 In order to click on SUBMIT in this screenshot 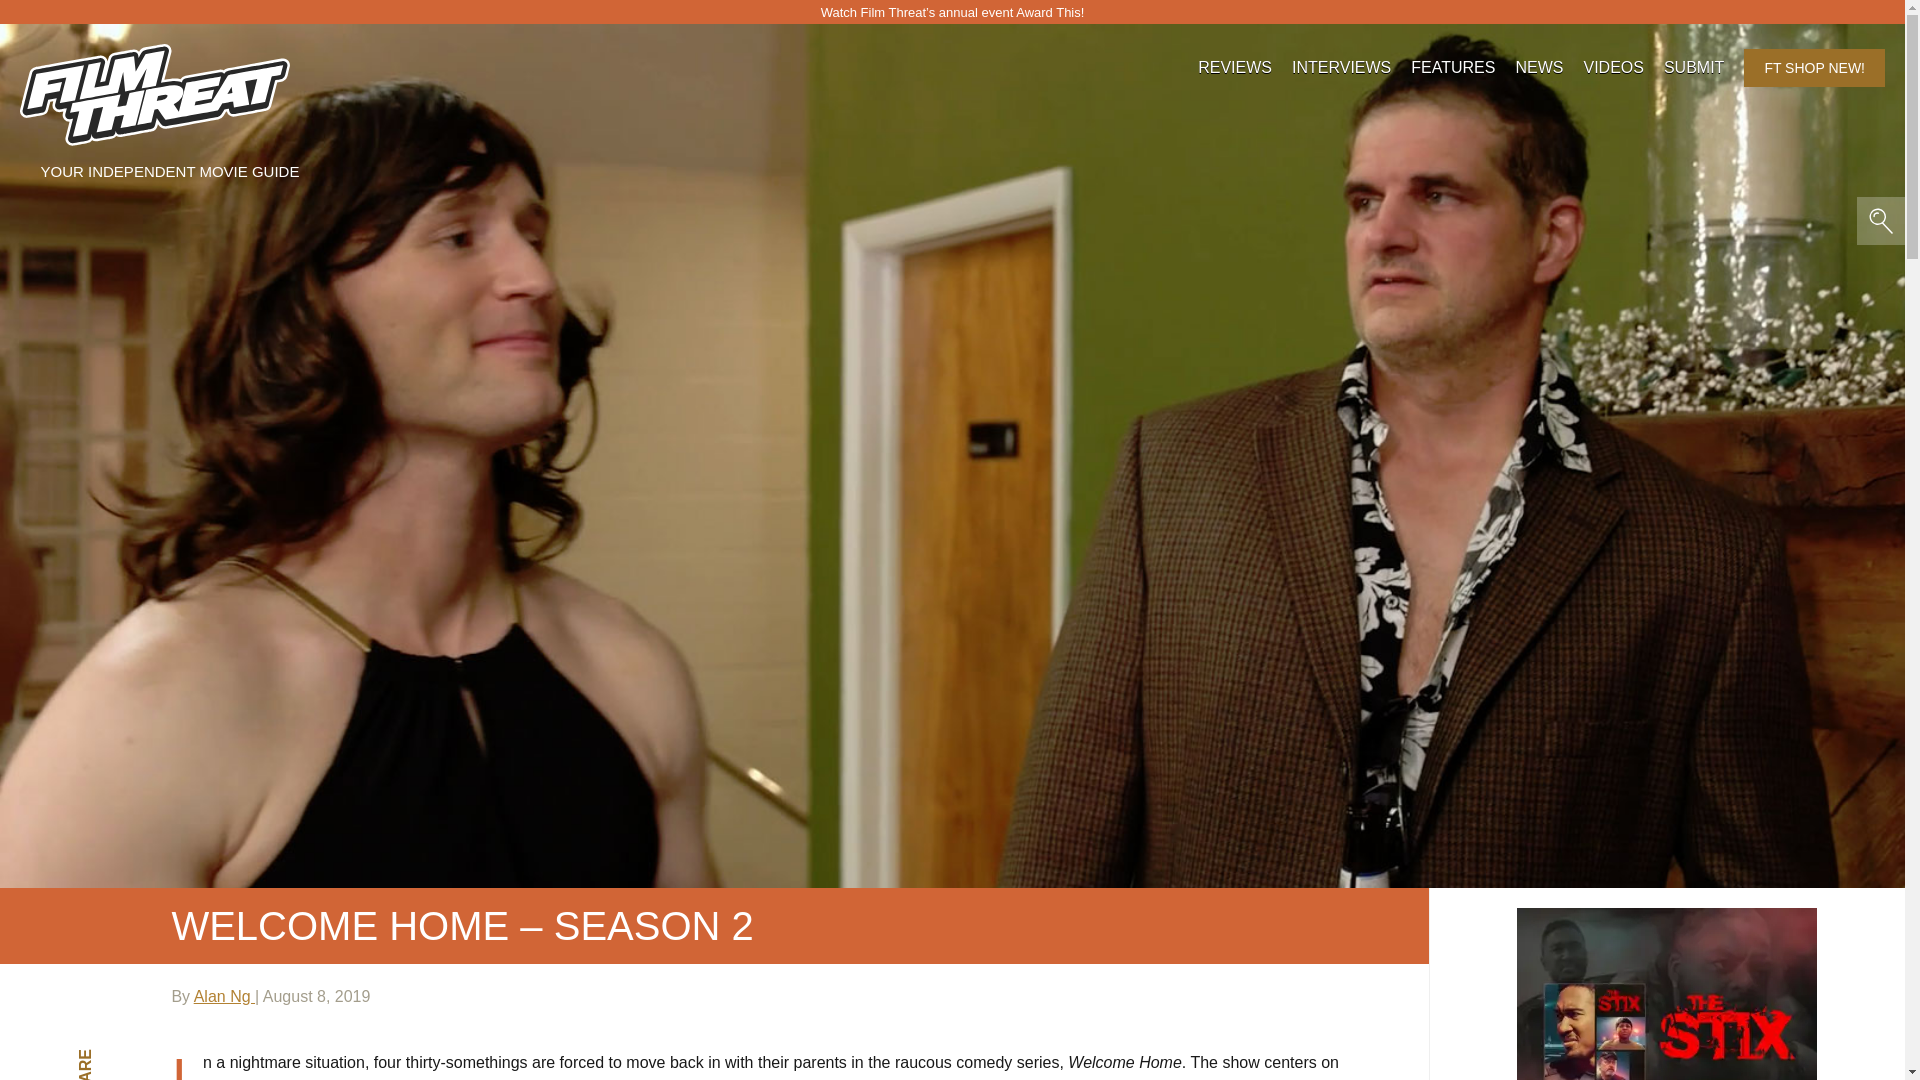, I will do `click(1694, 68)`.